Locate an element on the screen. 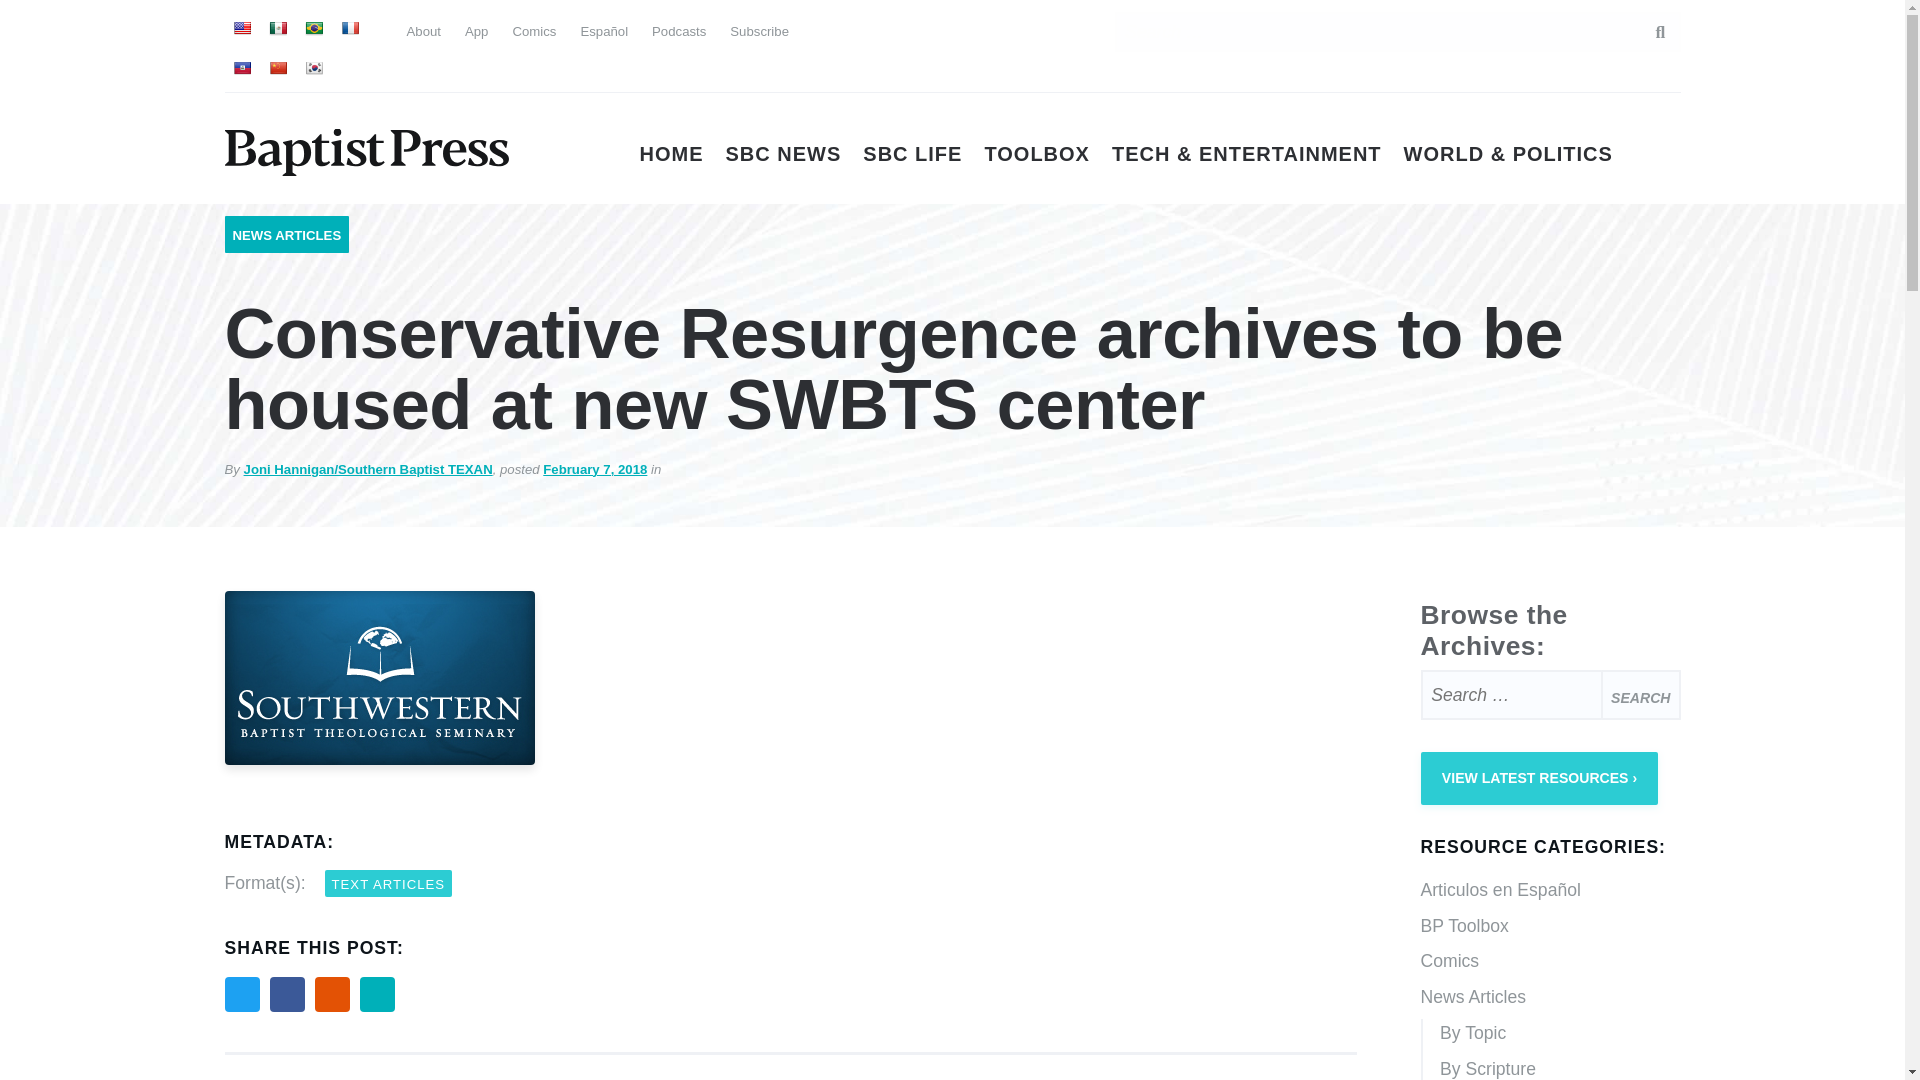 Image resolution: width=1920 pixels, height=1080 pixels. French is located at coordinates (348, 28).